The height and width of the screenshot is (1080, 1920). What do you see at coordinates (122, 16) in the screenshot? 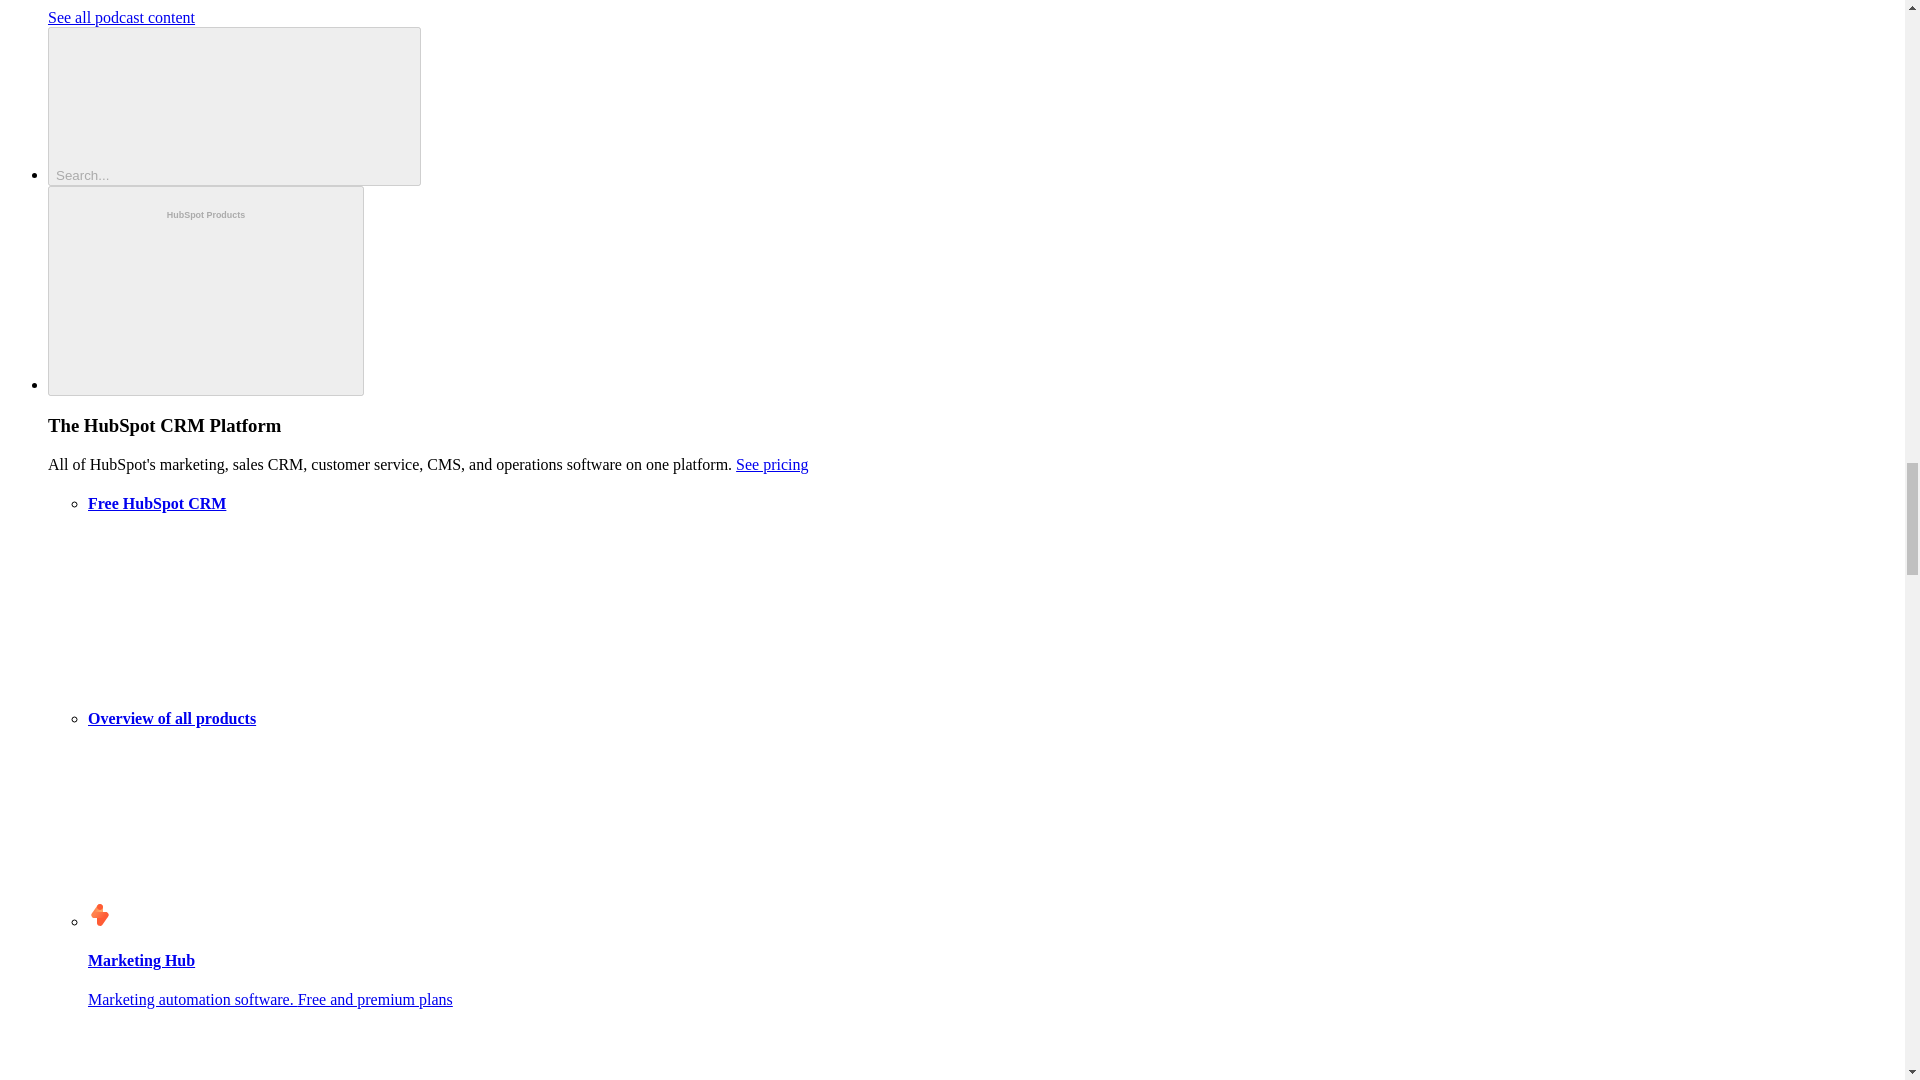
I see `See all podcast content` at bounding box center [122, 16].